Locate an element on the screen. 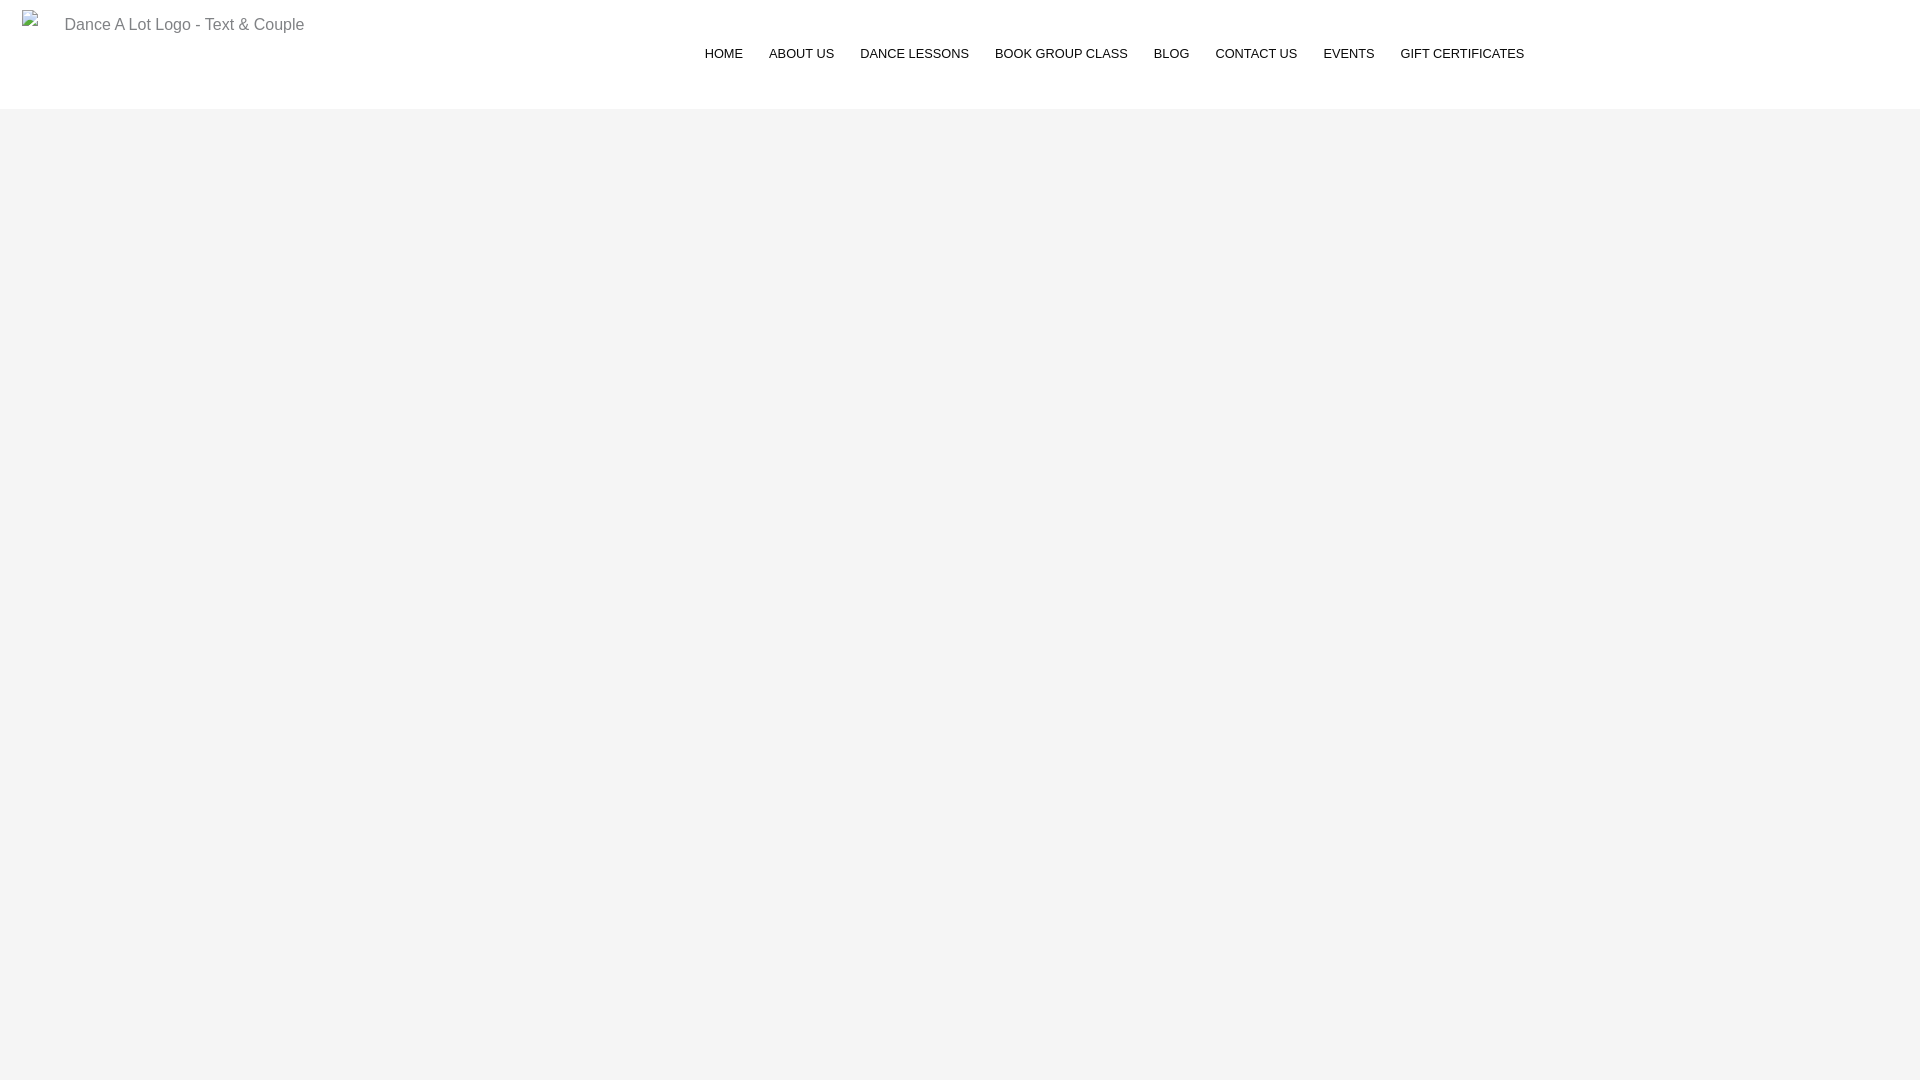 This screenshot has height=1080, width=1920. ABOUT US is located at coordinates (801, 54).